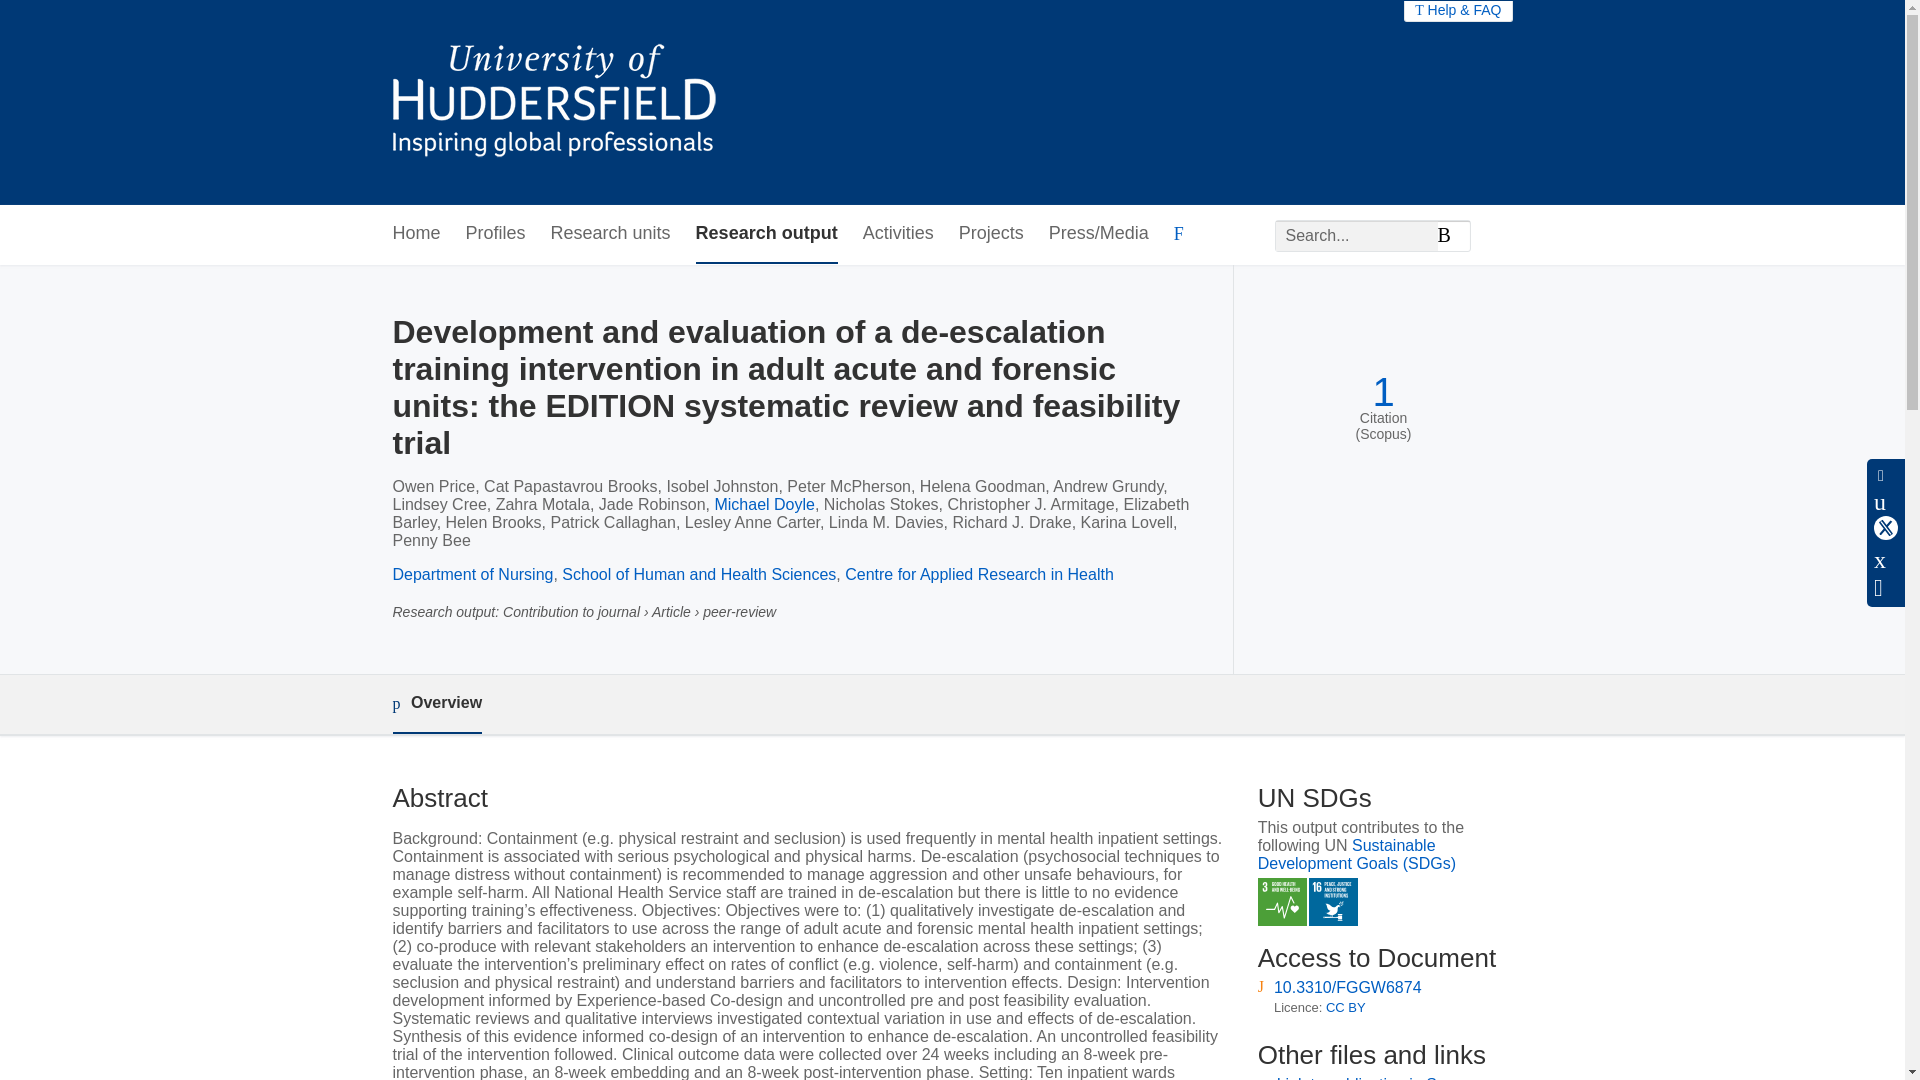 The width and height of the screenshot is (1920, 1080). I want to click on University of Huddersfield Research Portal Home, so click(568, 102).